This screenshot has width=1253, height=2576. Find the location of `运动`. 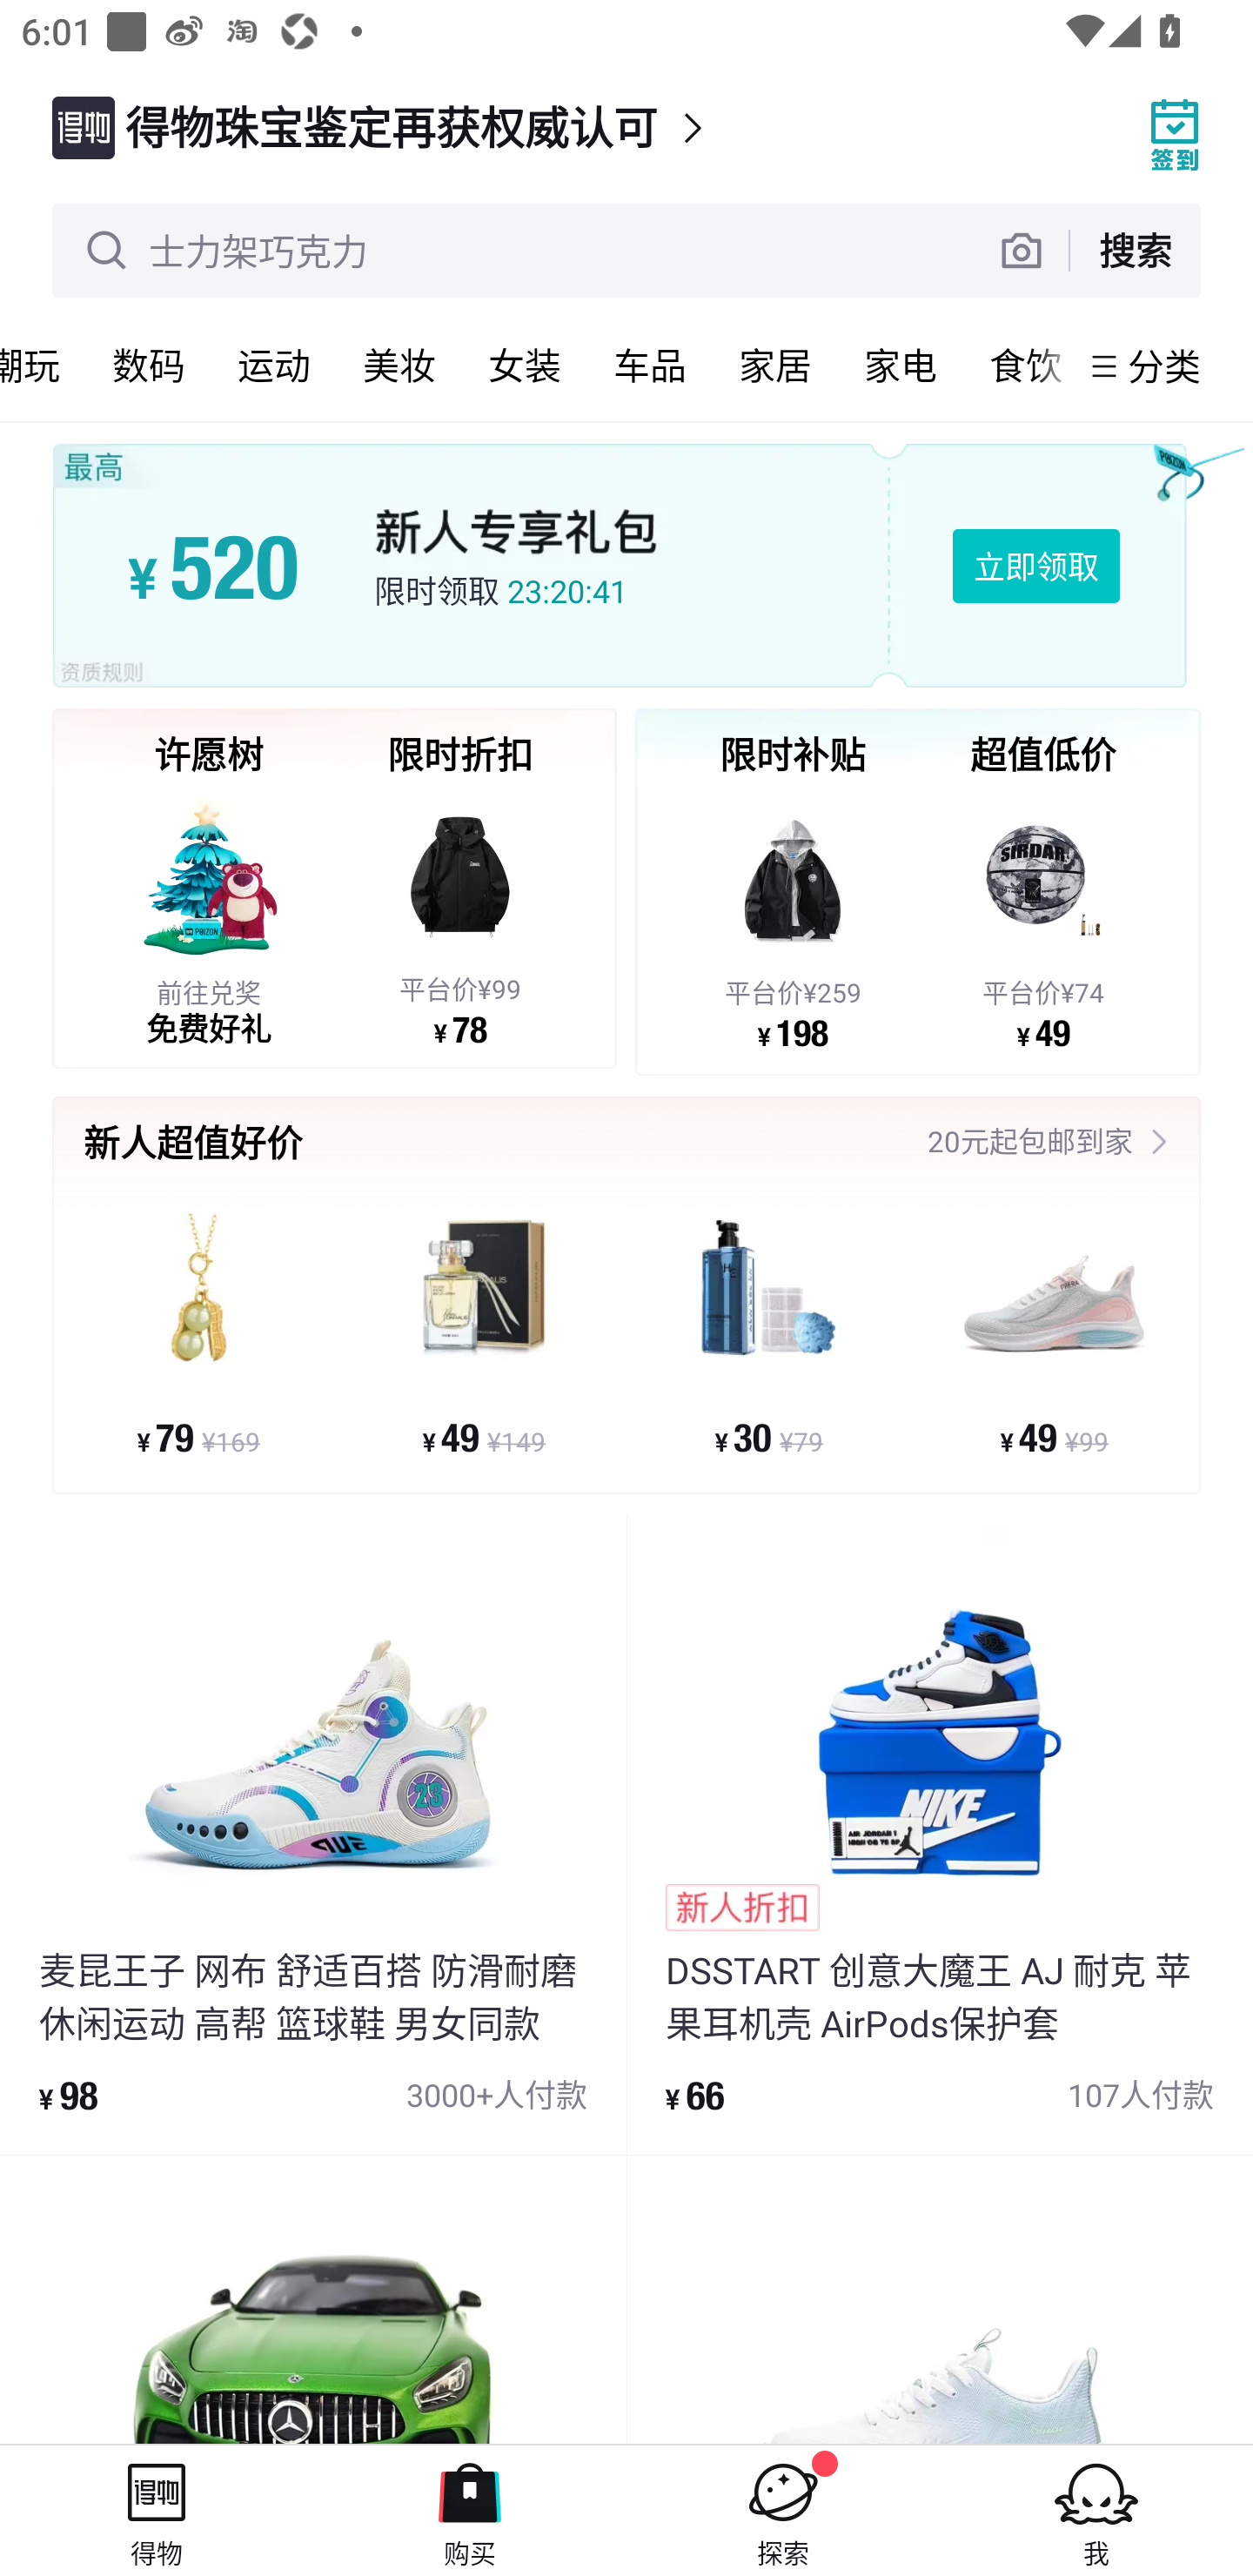

运动 is located at coordinates (274, 366).